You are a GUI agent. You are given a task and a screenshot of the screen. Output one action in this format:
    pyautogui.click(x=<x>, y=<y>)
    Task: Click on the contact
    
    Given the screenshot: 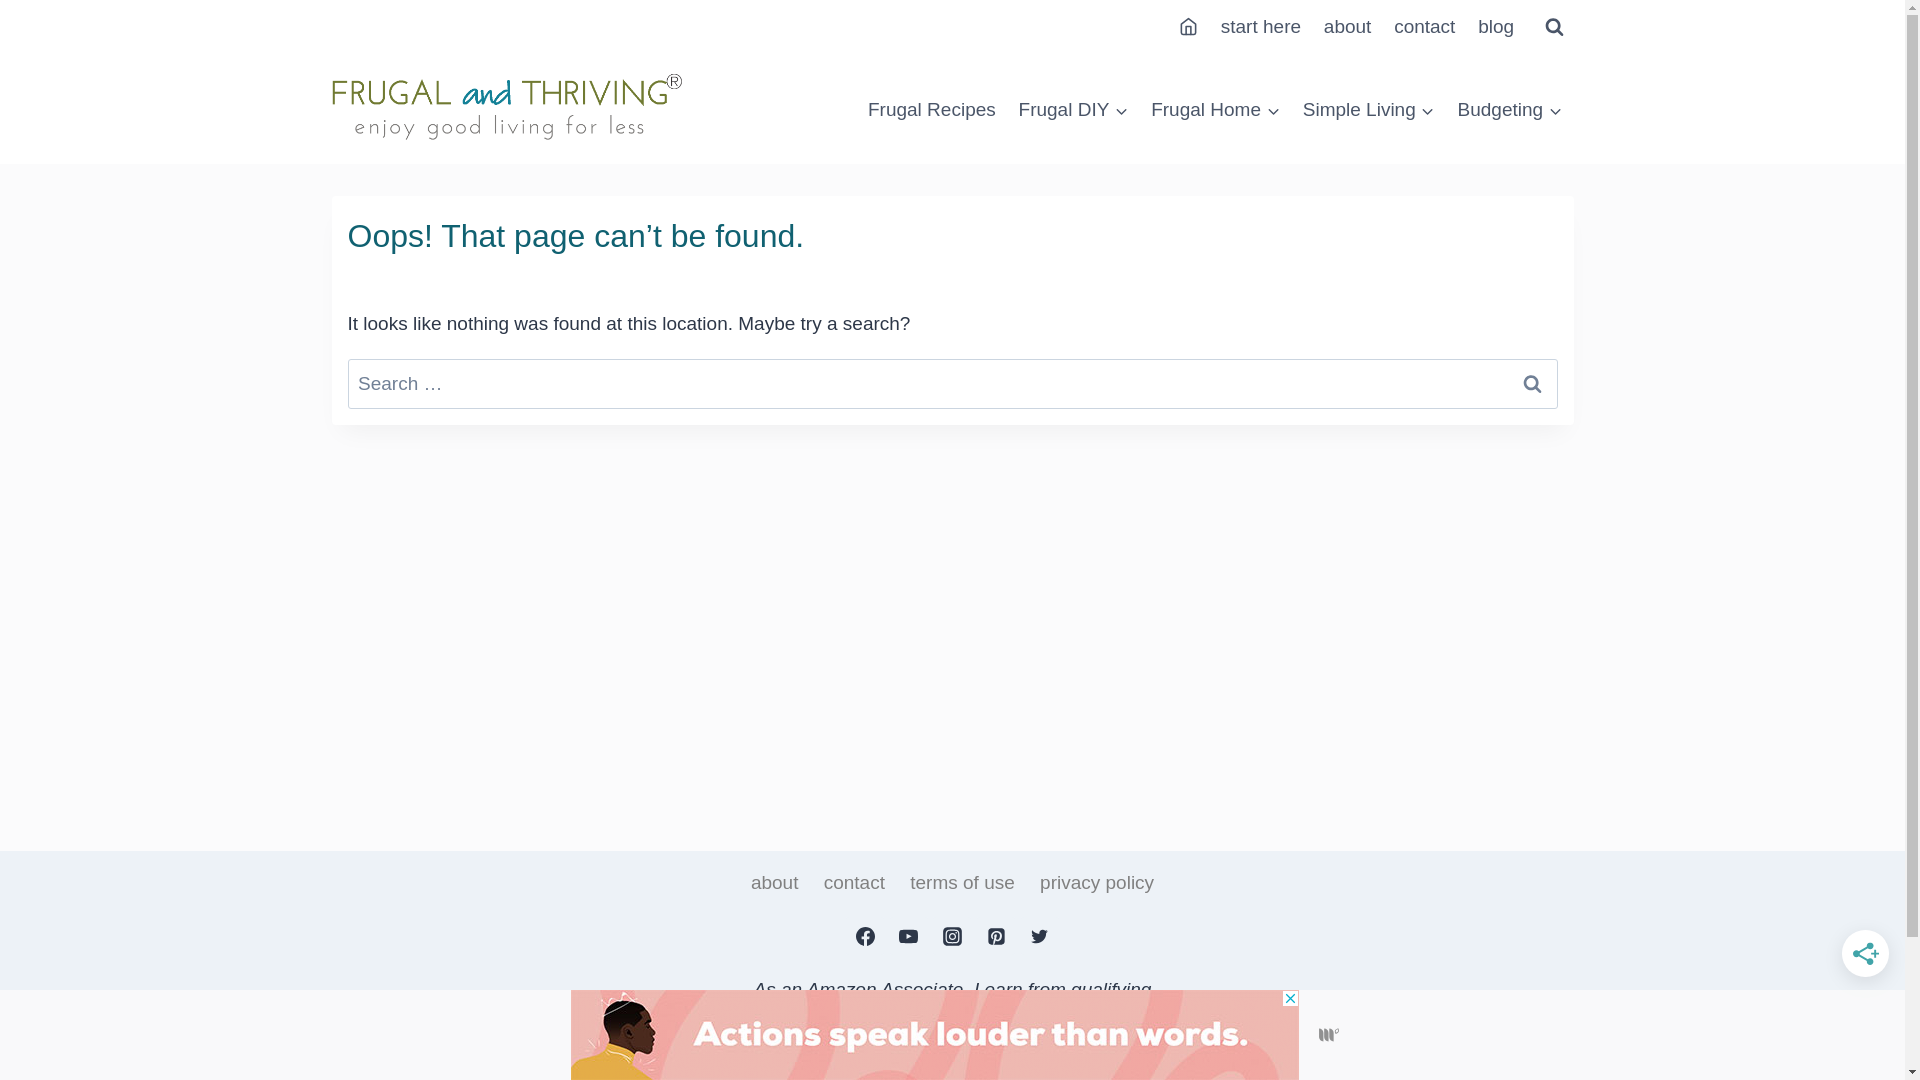 What is the action you would take?
    pyautogui.click(x=854, y=883)
    